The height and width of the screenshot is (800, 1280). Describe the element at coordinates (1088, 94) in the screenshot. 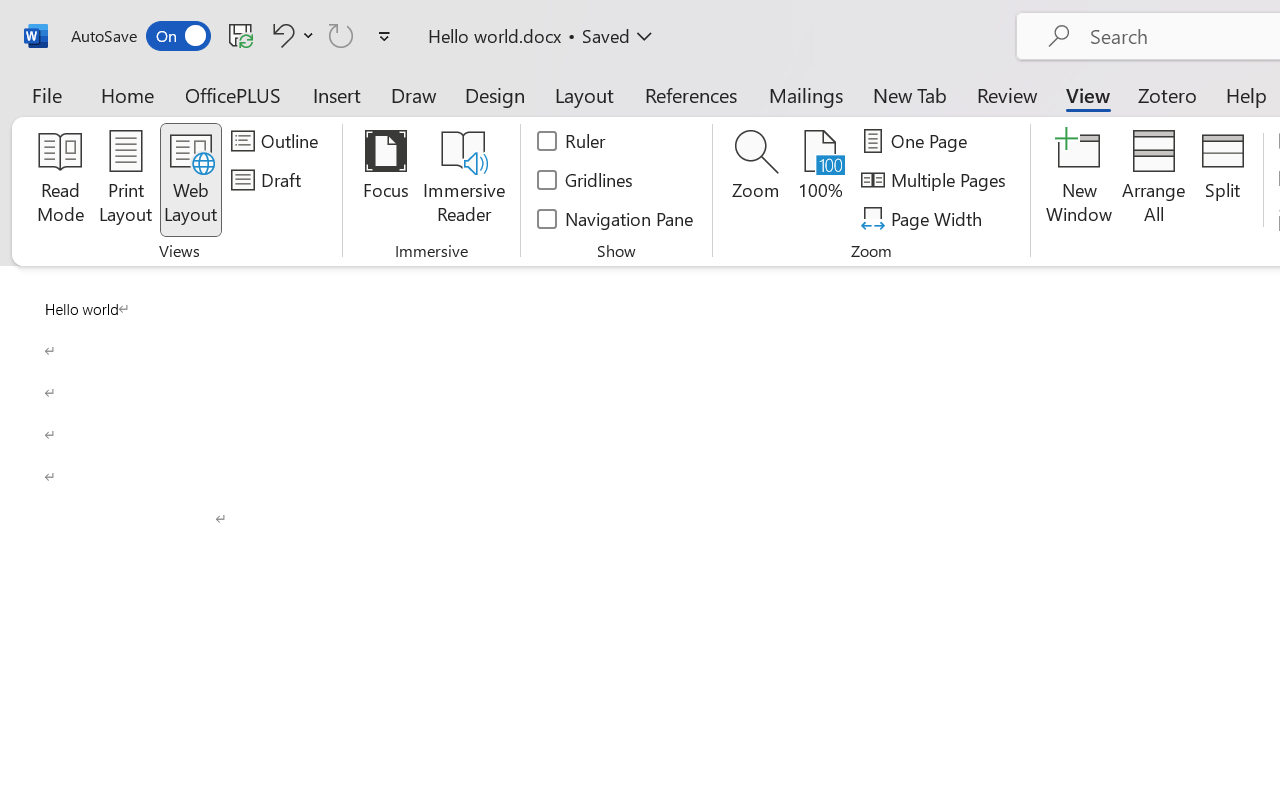

I see `View` at that location.